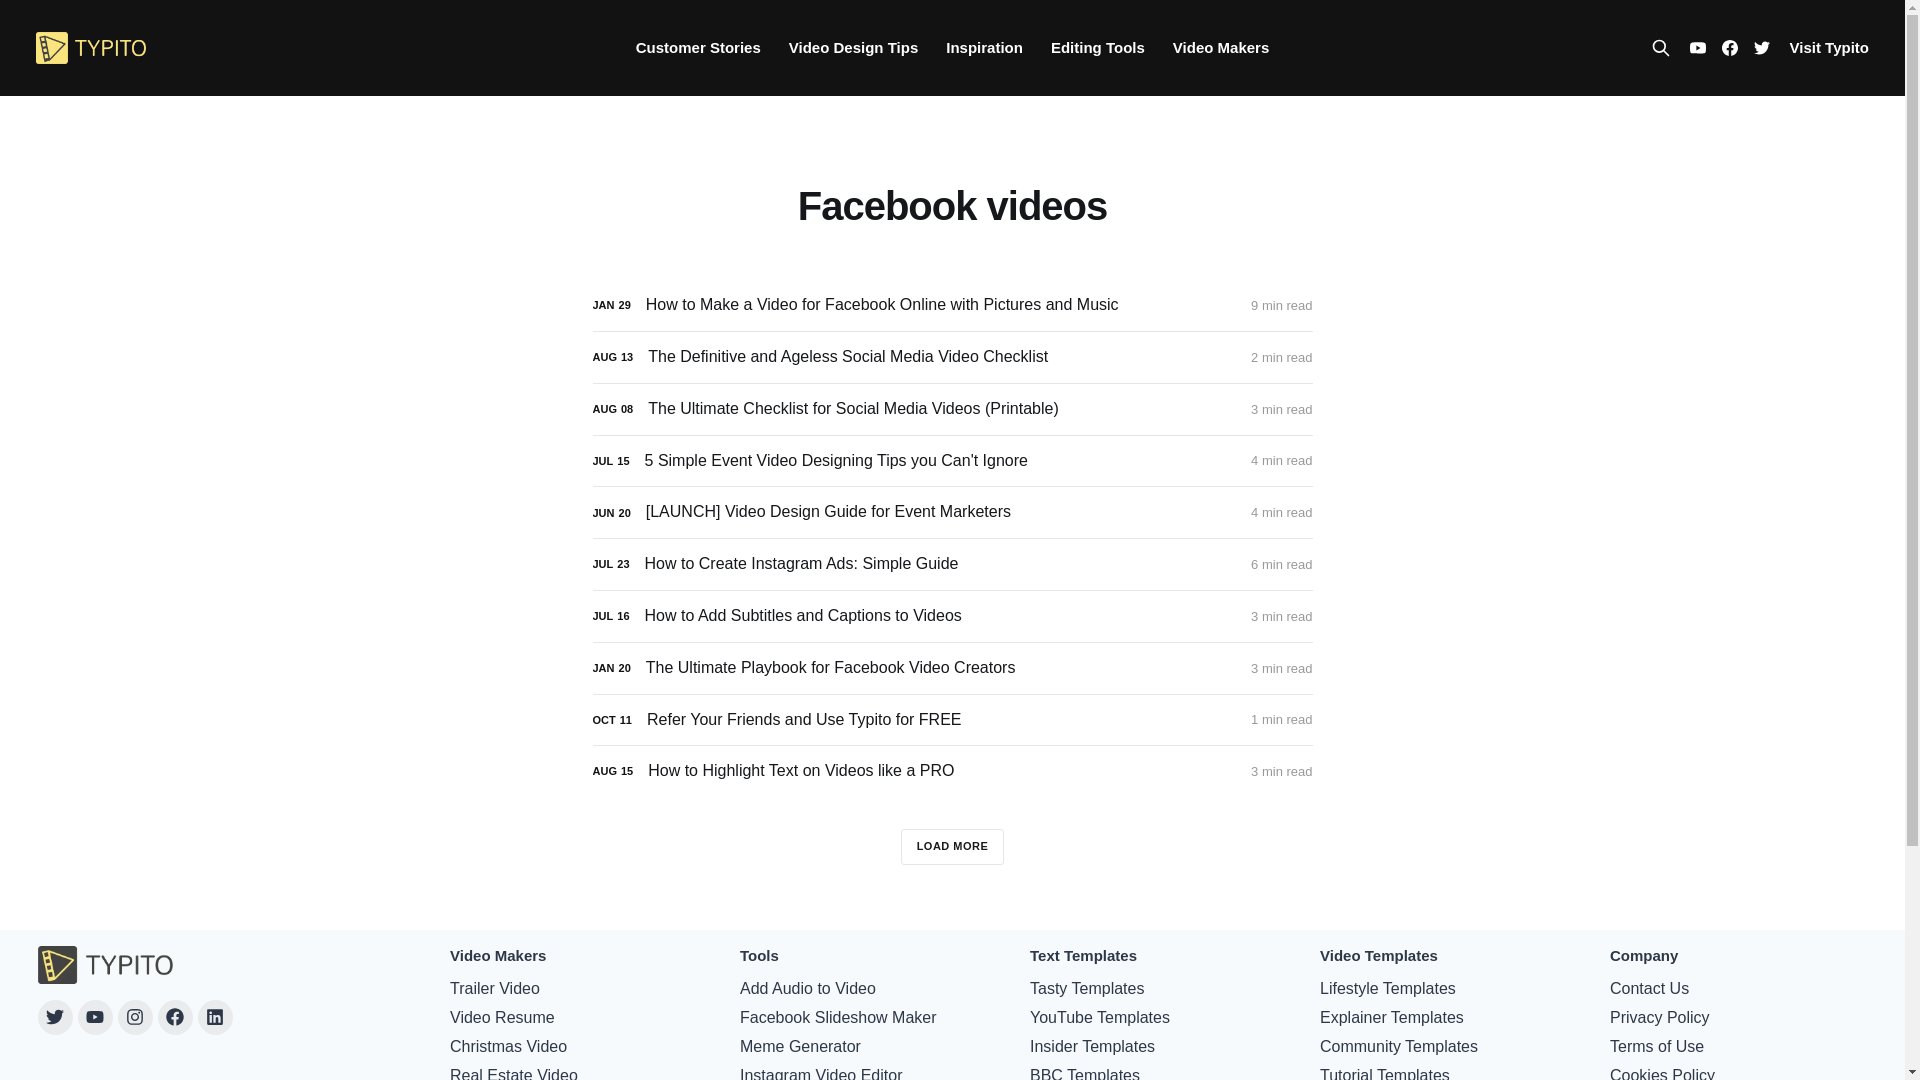 The height and width of the screenshot is (1080, 1920). I want to click on Trailer Video, so click(494, 989).